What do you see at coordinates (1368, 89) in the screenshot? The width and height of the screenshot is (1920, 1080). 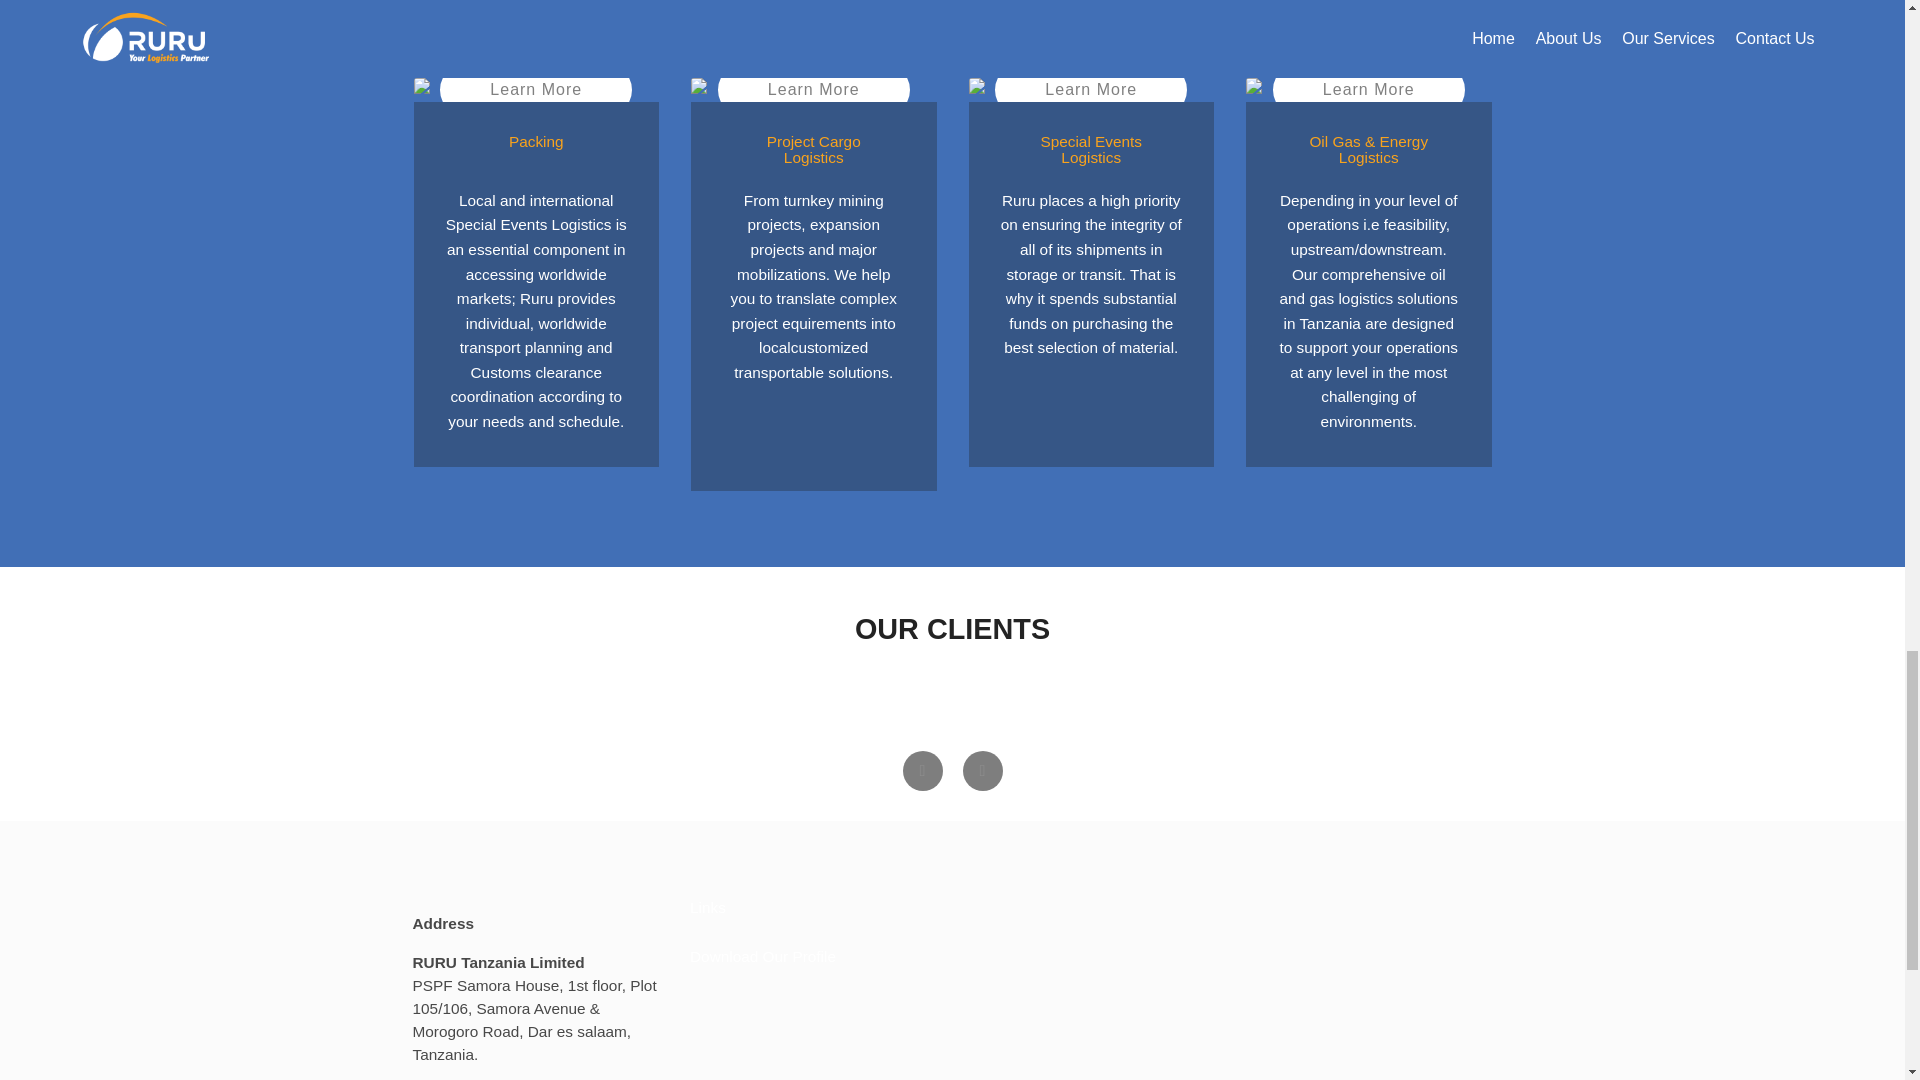 I see `Learn More` at bounding box center [1368, 89].